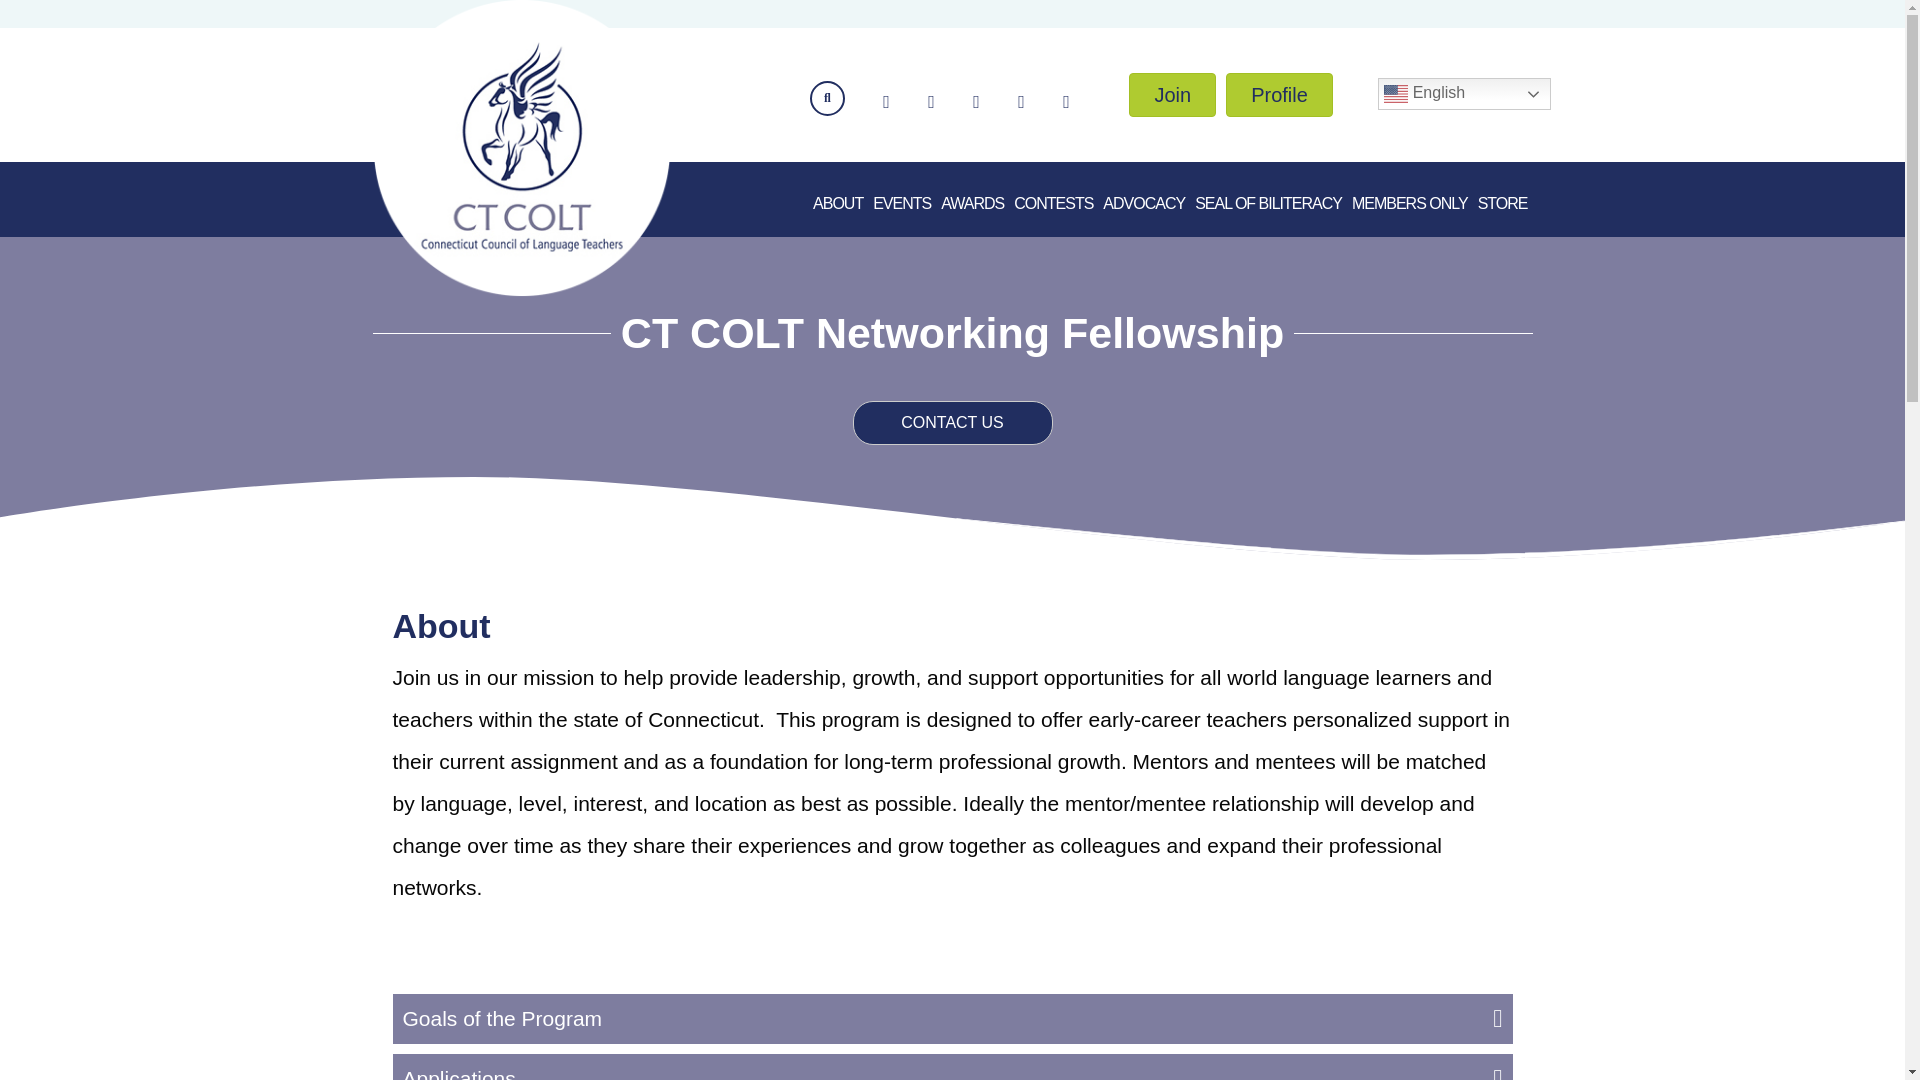 The height and width of the screenshot is (1080, 1920). What do you see at coordinates (1021, 101) in the screenshot?
I see `Email` at bounding box center [1021, 101].